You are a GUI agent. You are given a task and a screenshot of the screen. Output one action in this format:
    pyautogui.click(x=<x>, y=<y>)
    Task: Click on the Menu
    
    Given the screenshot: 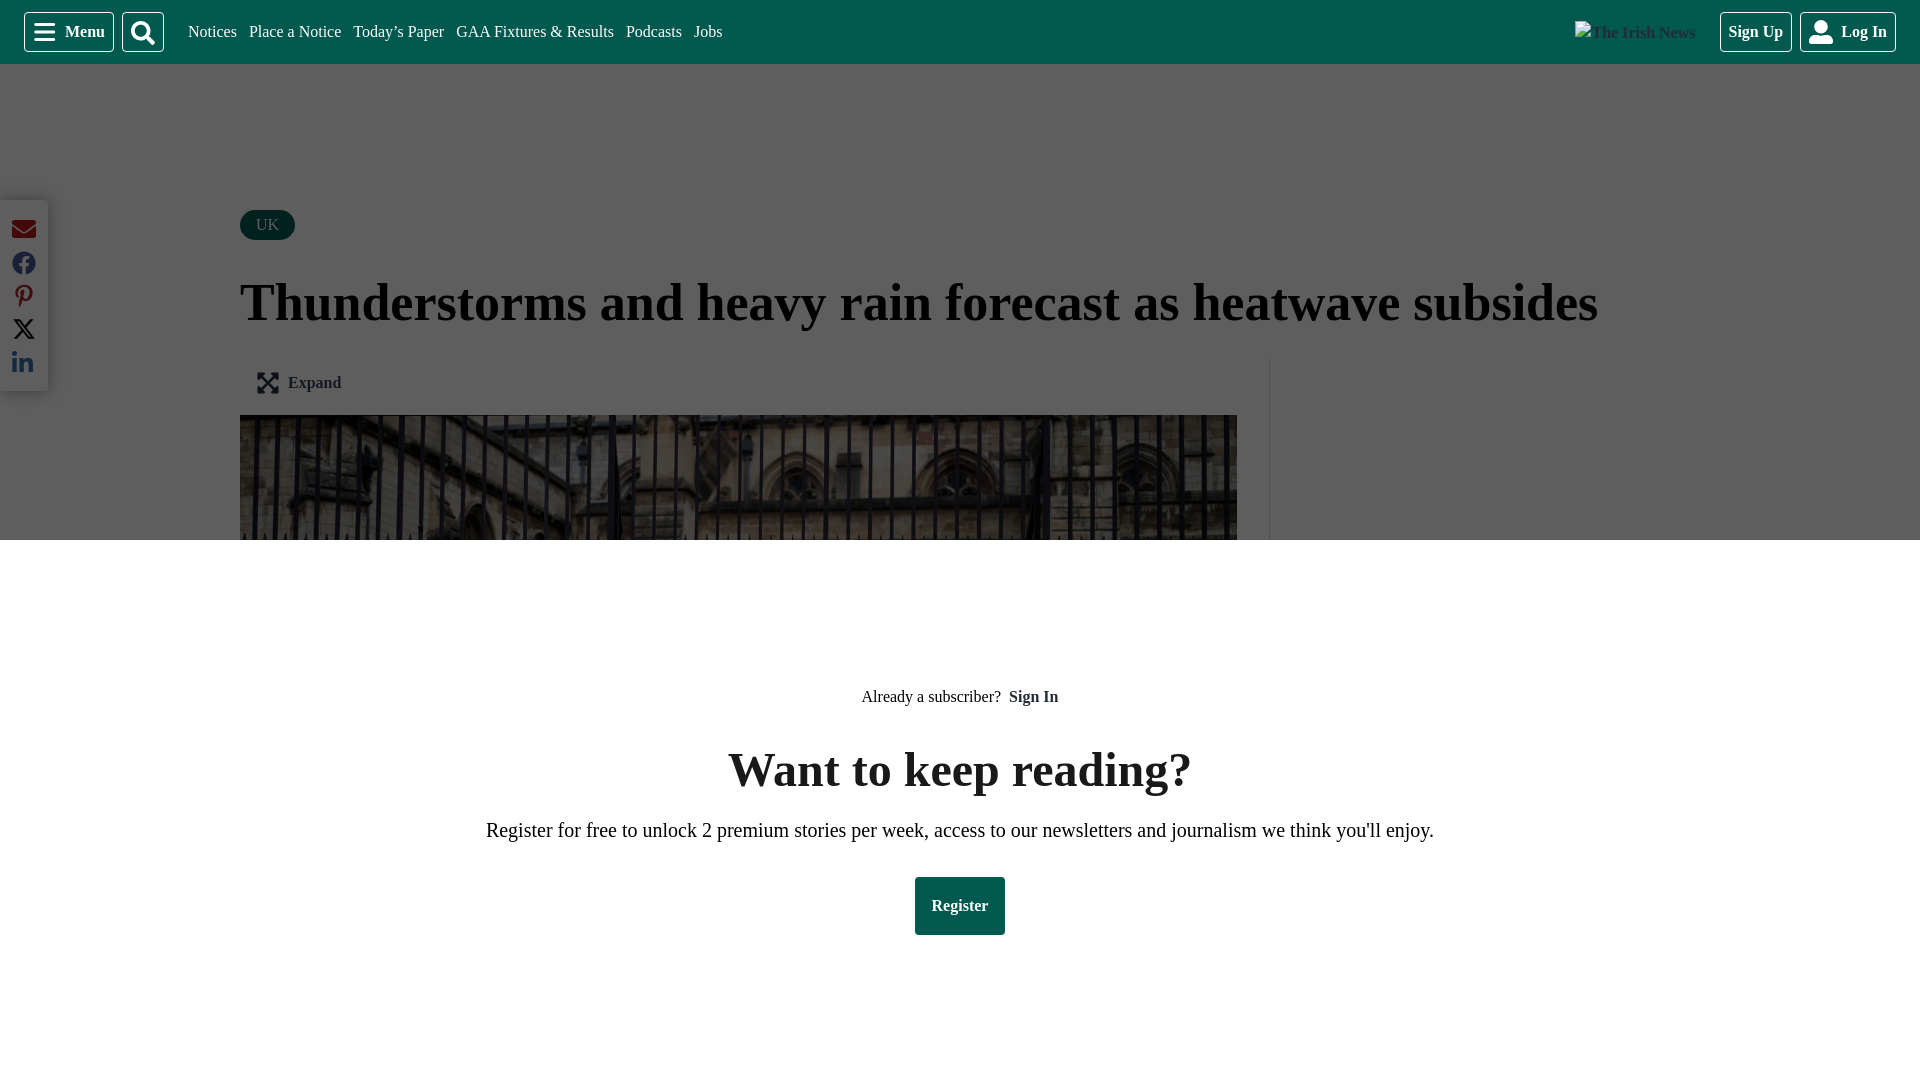 What is the action you would take?
    pyautogui.click(x=1634, y=32)
    